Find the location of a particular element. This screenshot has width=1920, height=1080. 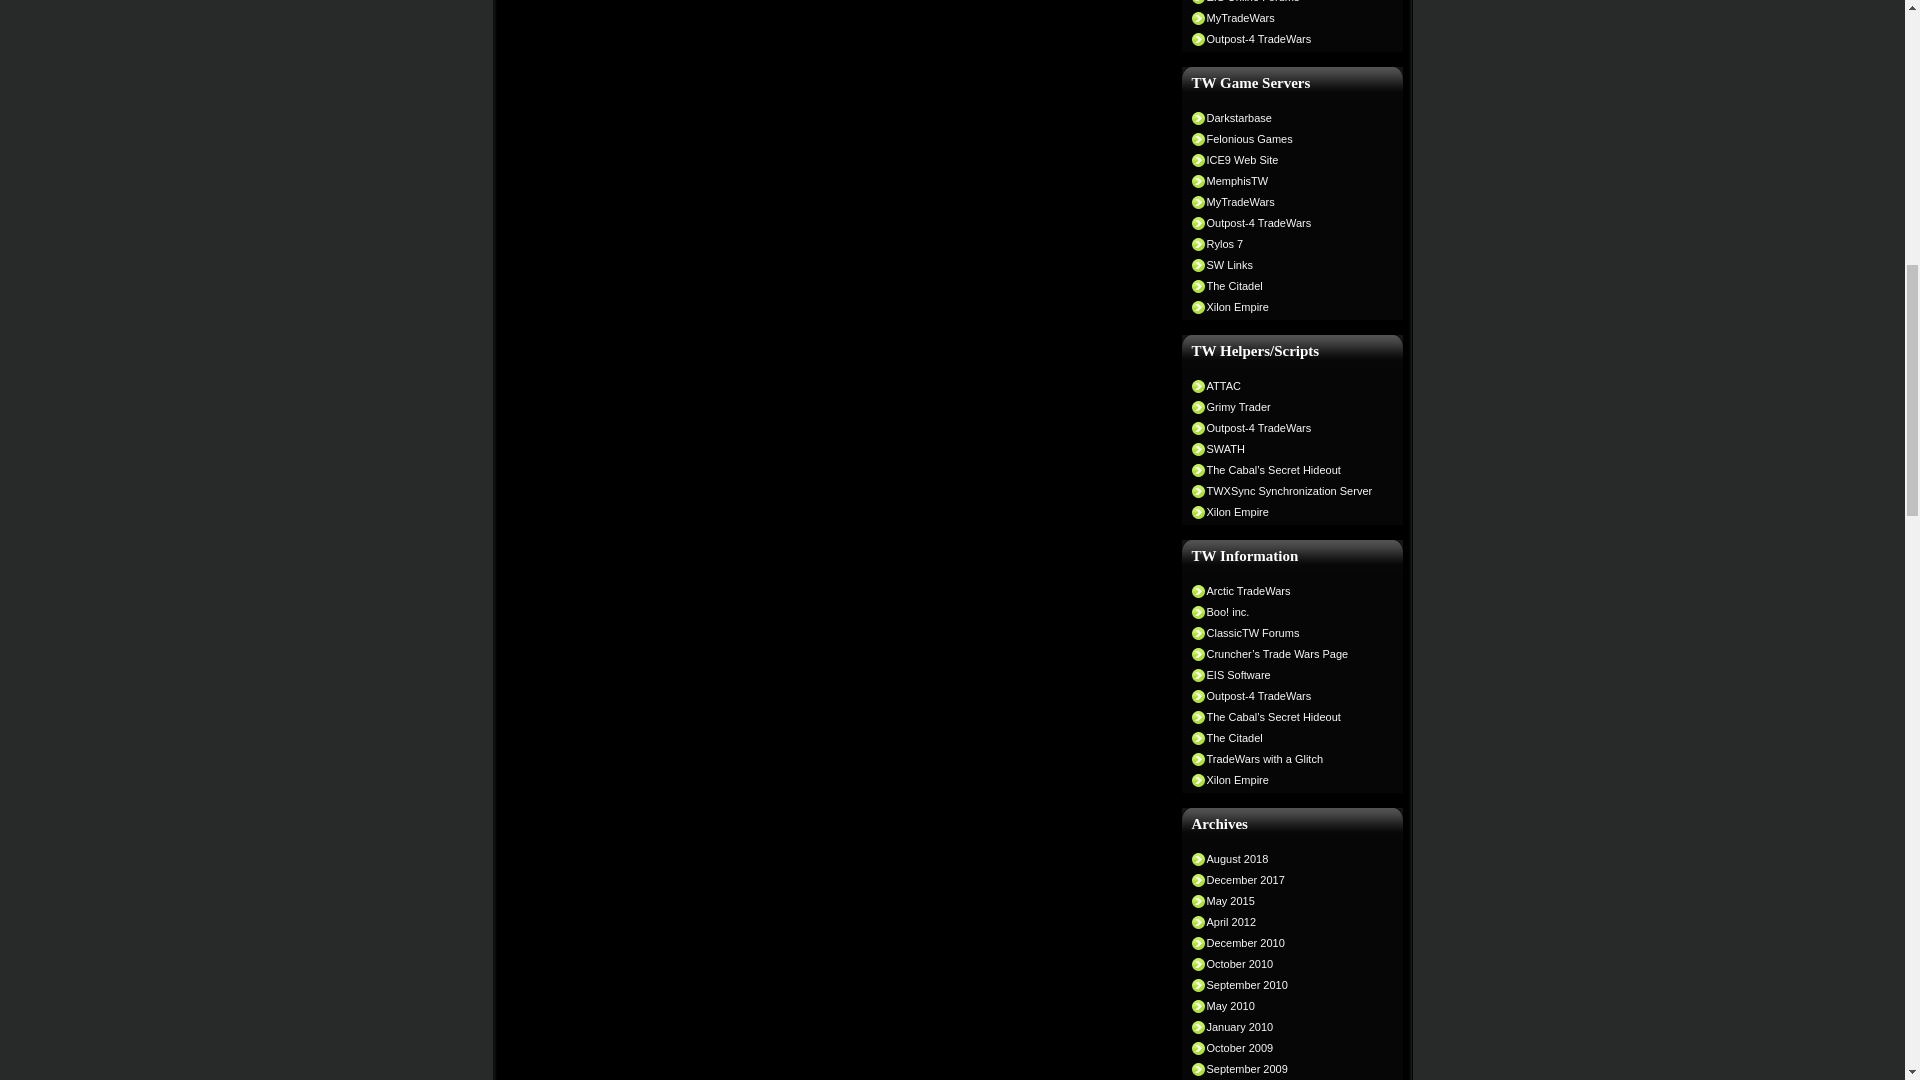

EIS Online Forums is located at coordinates (1287, 2).